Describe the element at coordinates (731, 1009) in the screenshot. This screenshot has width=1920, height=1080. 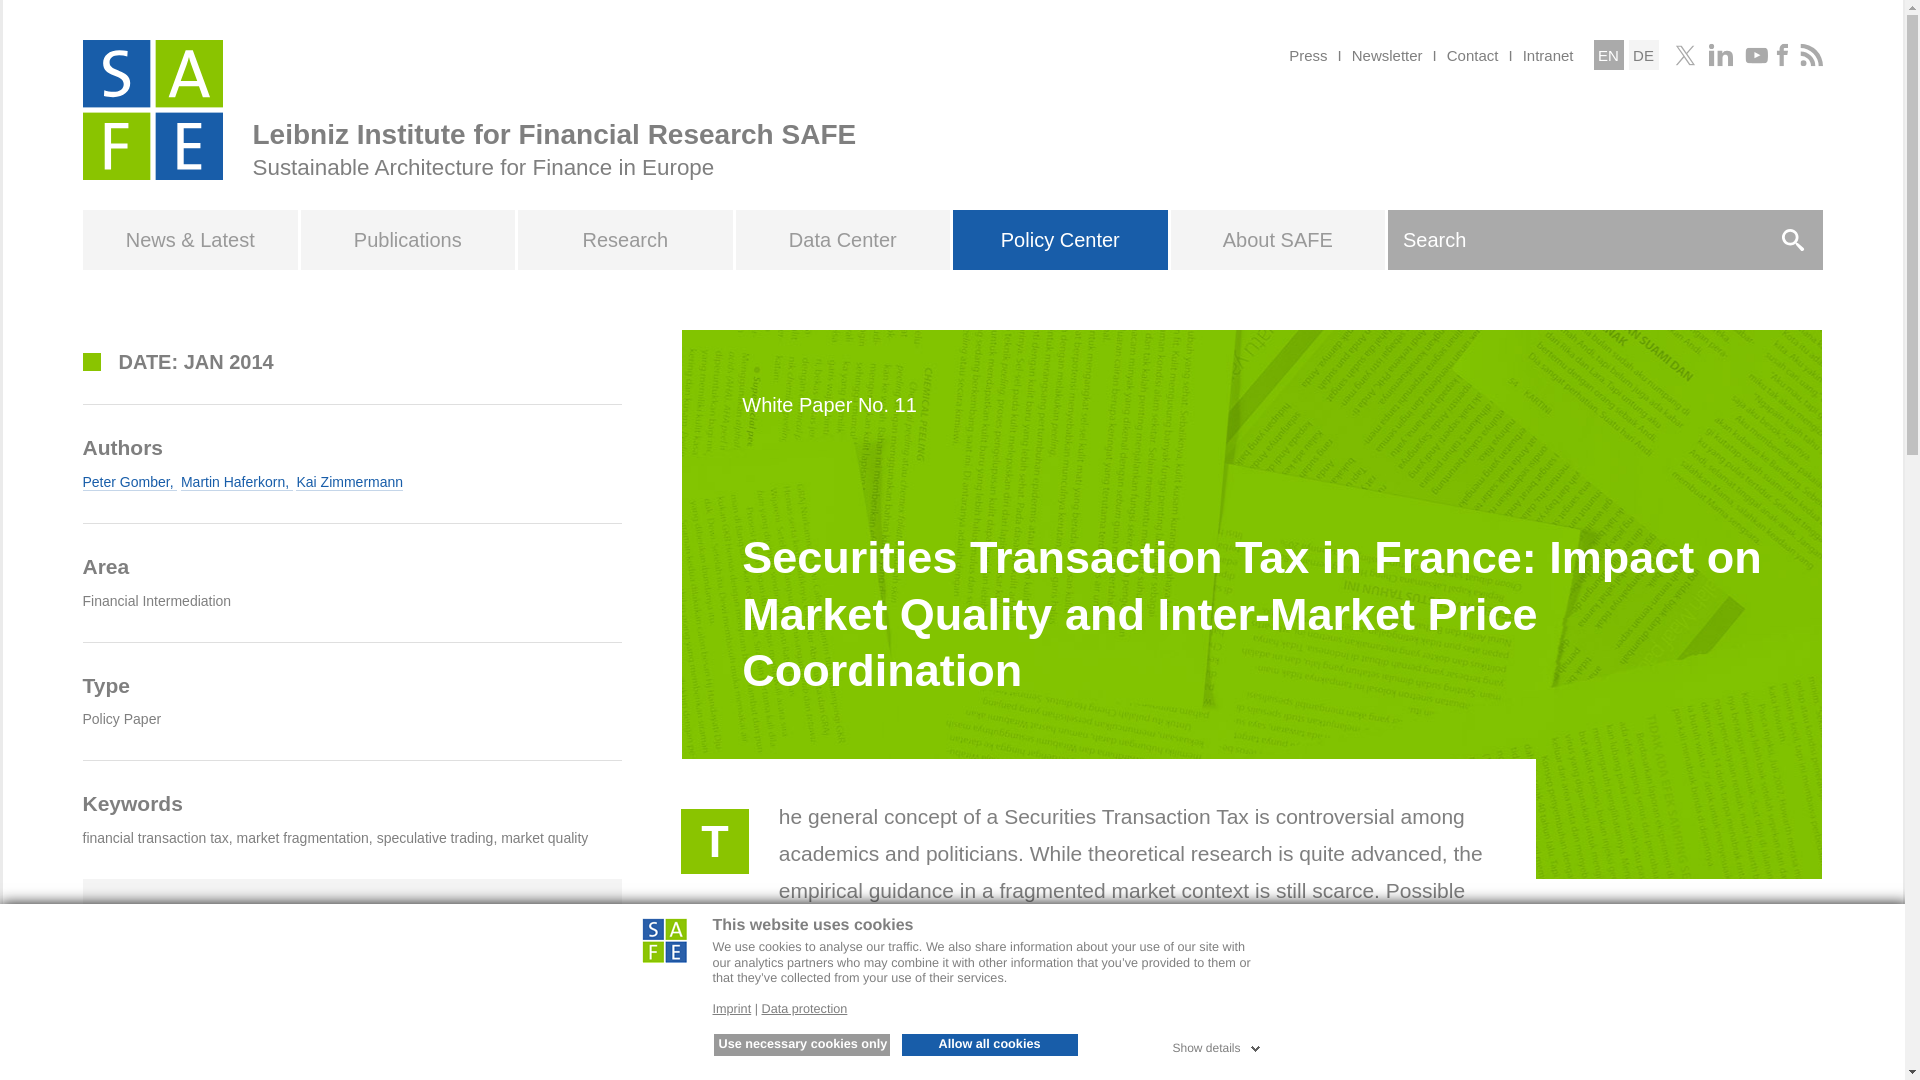
I see `Imprint` at that location.